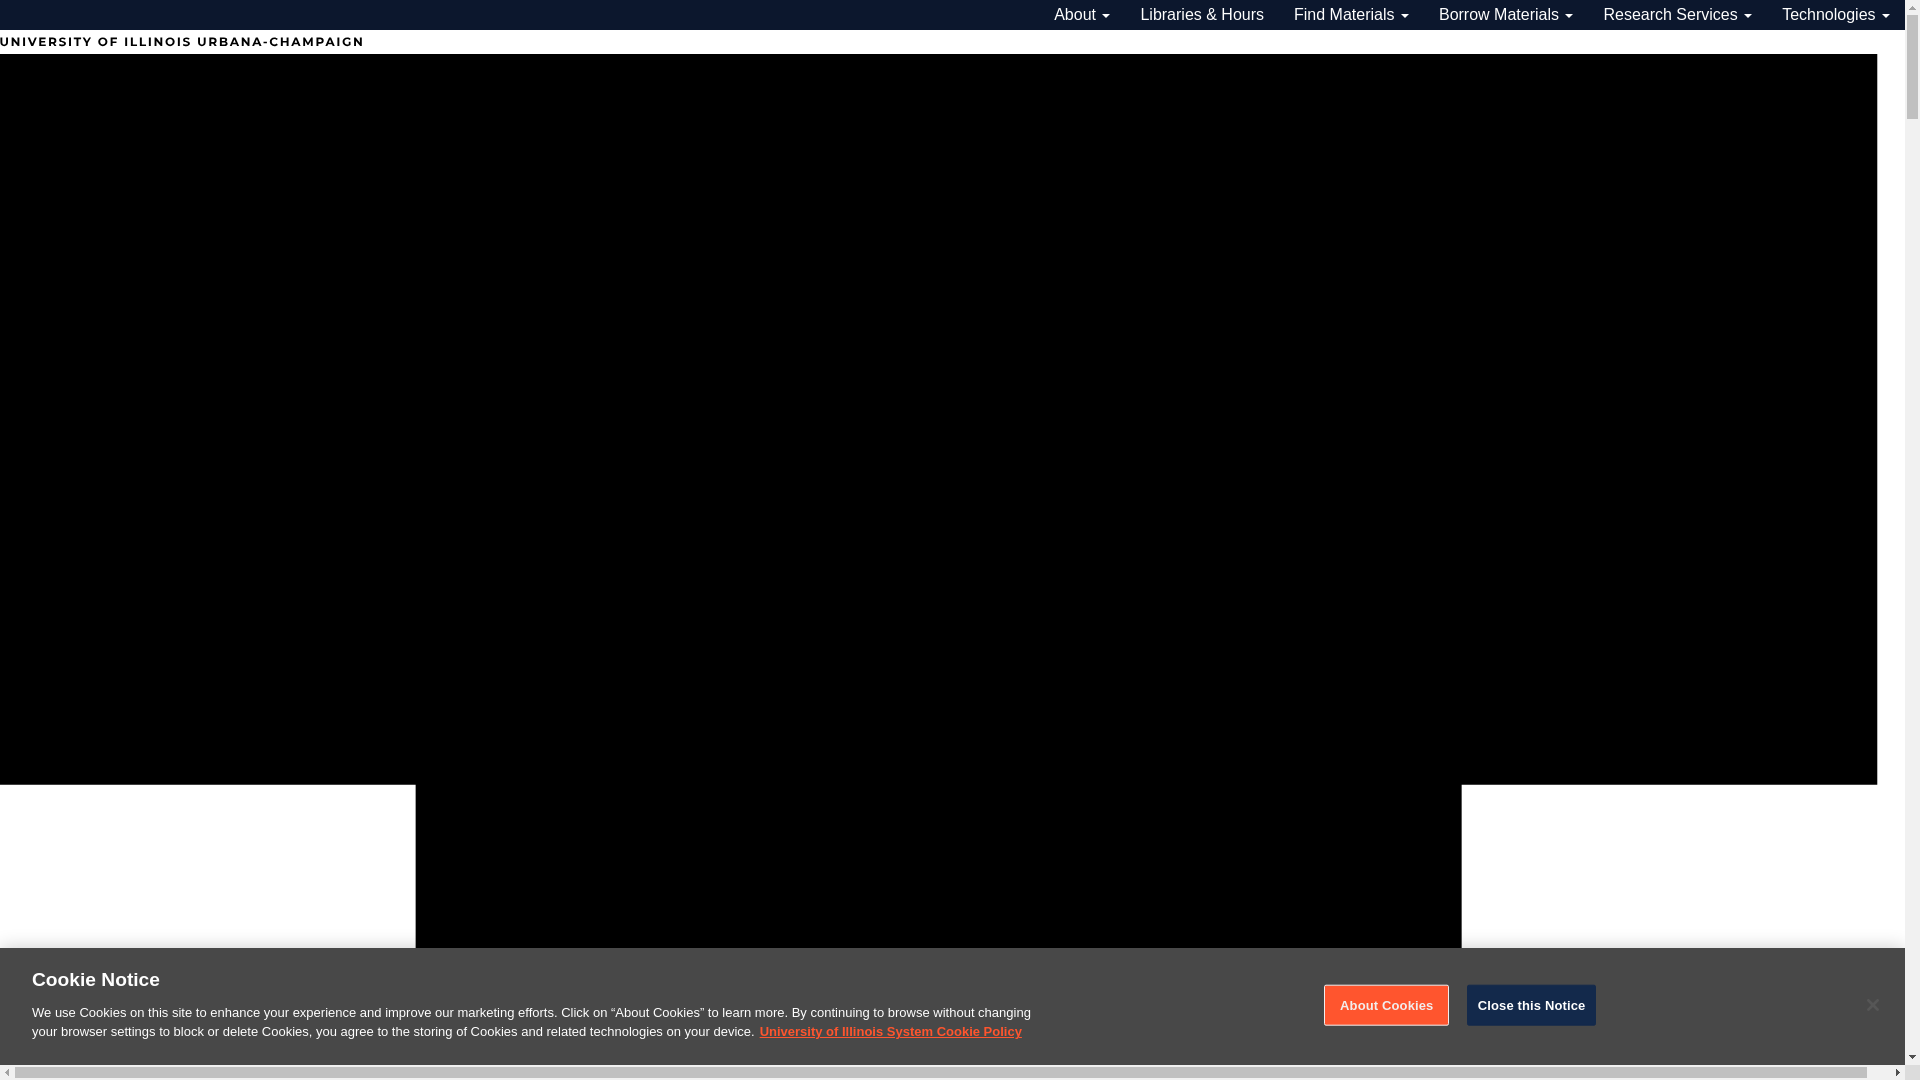 The height and width of the screenshot is (1080, 1920). What do you see at coordinates (1351, 15) in the screenshot?
I see `Find Materials` at bounding box center [1351, 15].